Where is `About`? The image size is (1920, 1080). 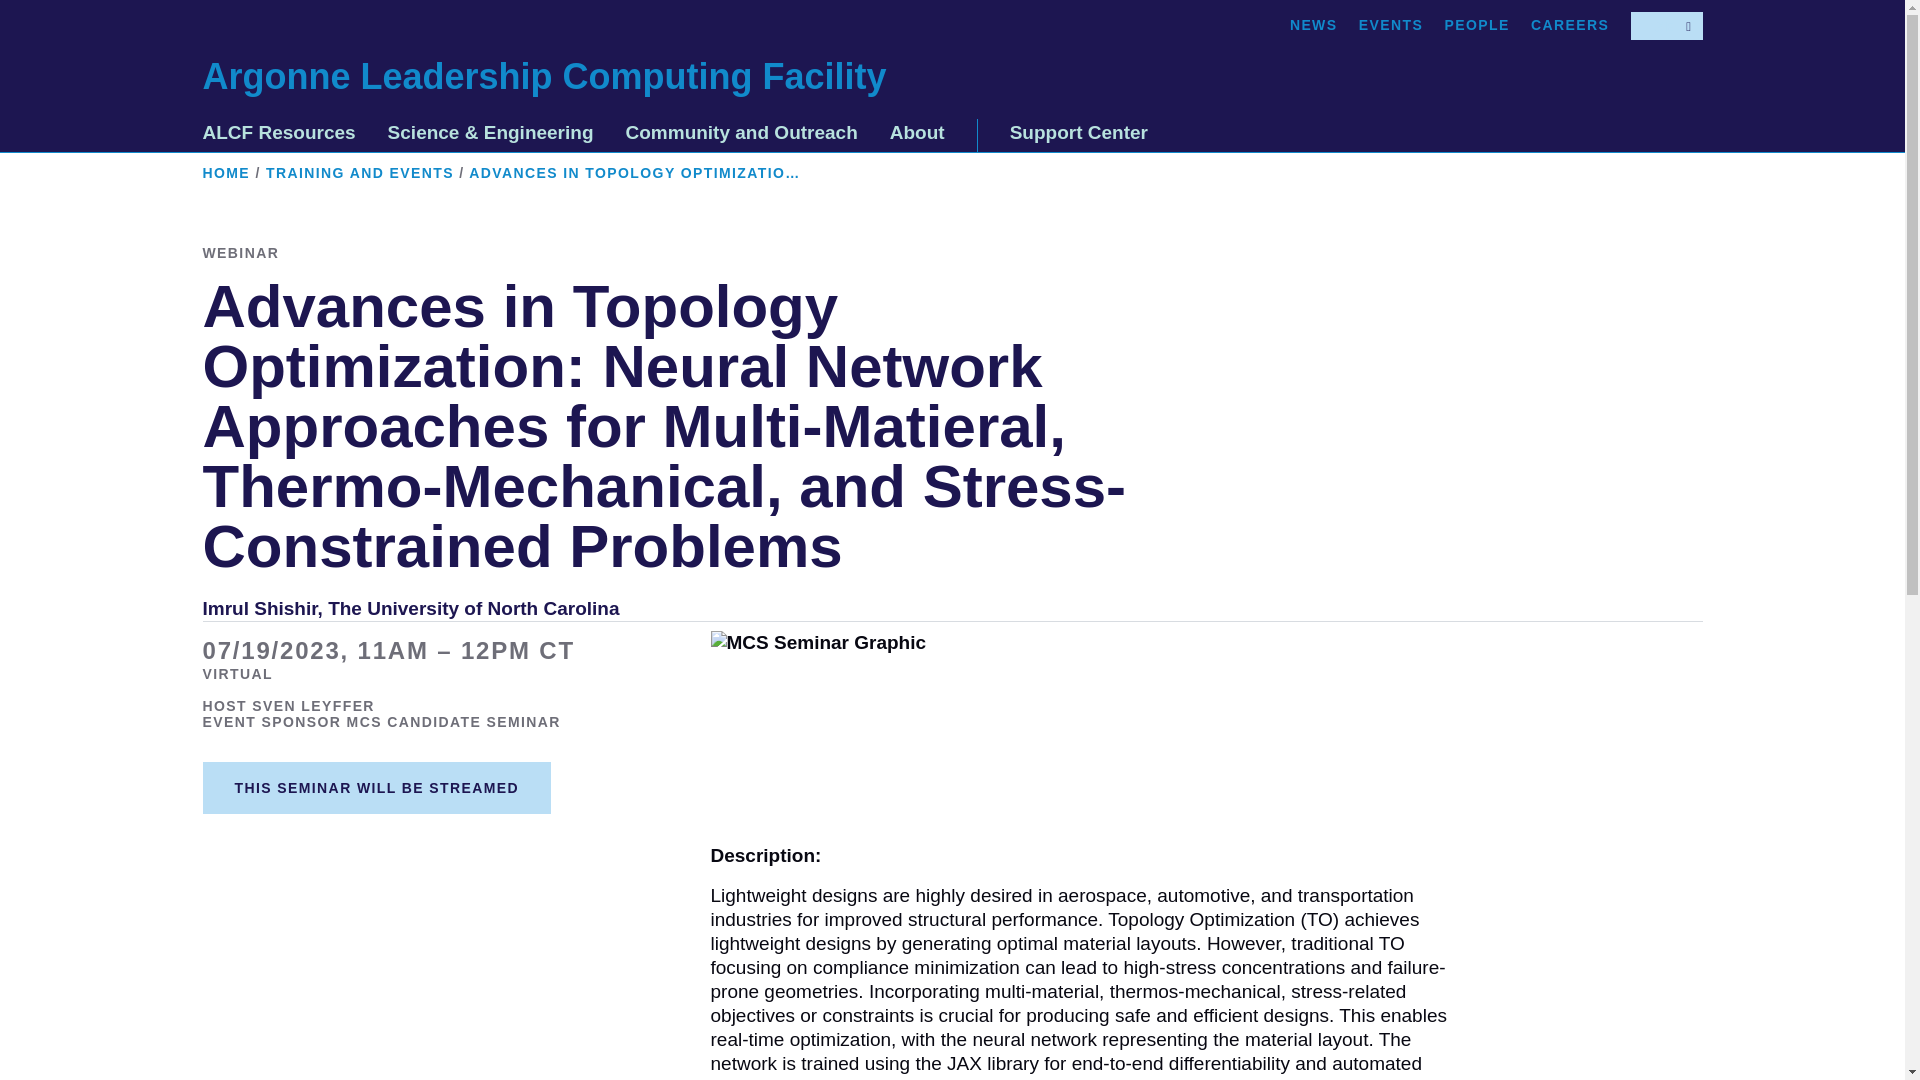
About is located at coordinates (917, 139).